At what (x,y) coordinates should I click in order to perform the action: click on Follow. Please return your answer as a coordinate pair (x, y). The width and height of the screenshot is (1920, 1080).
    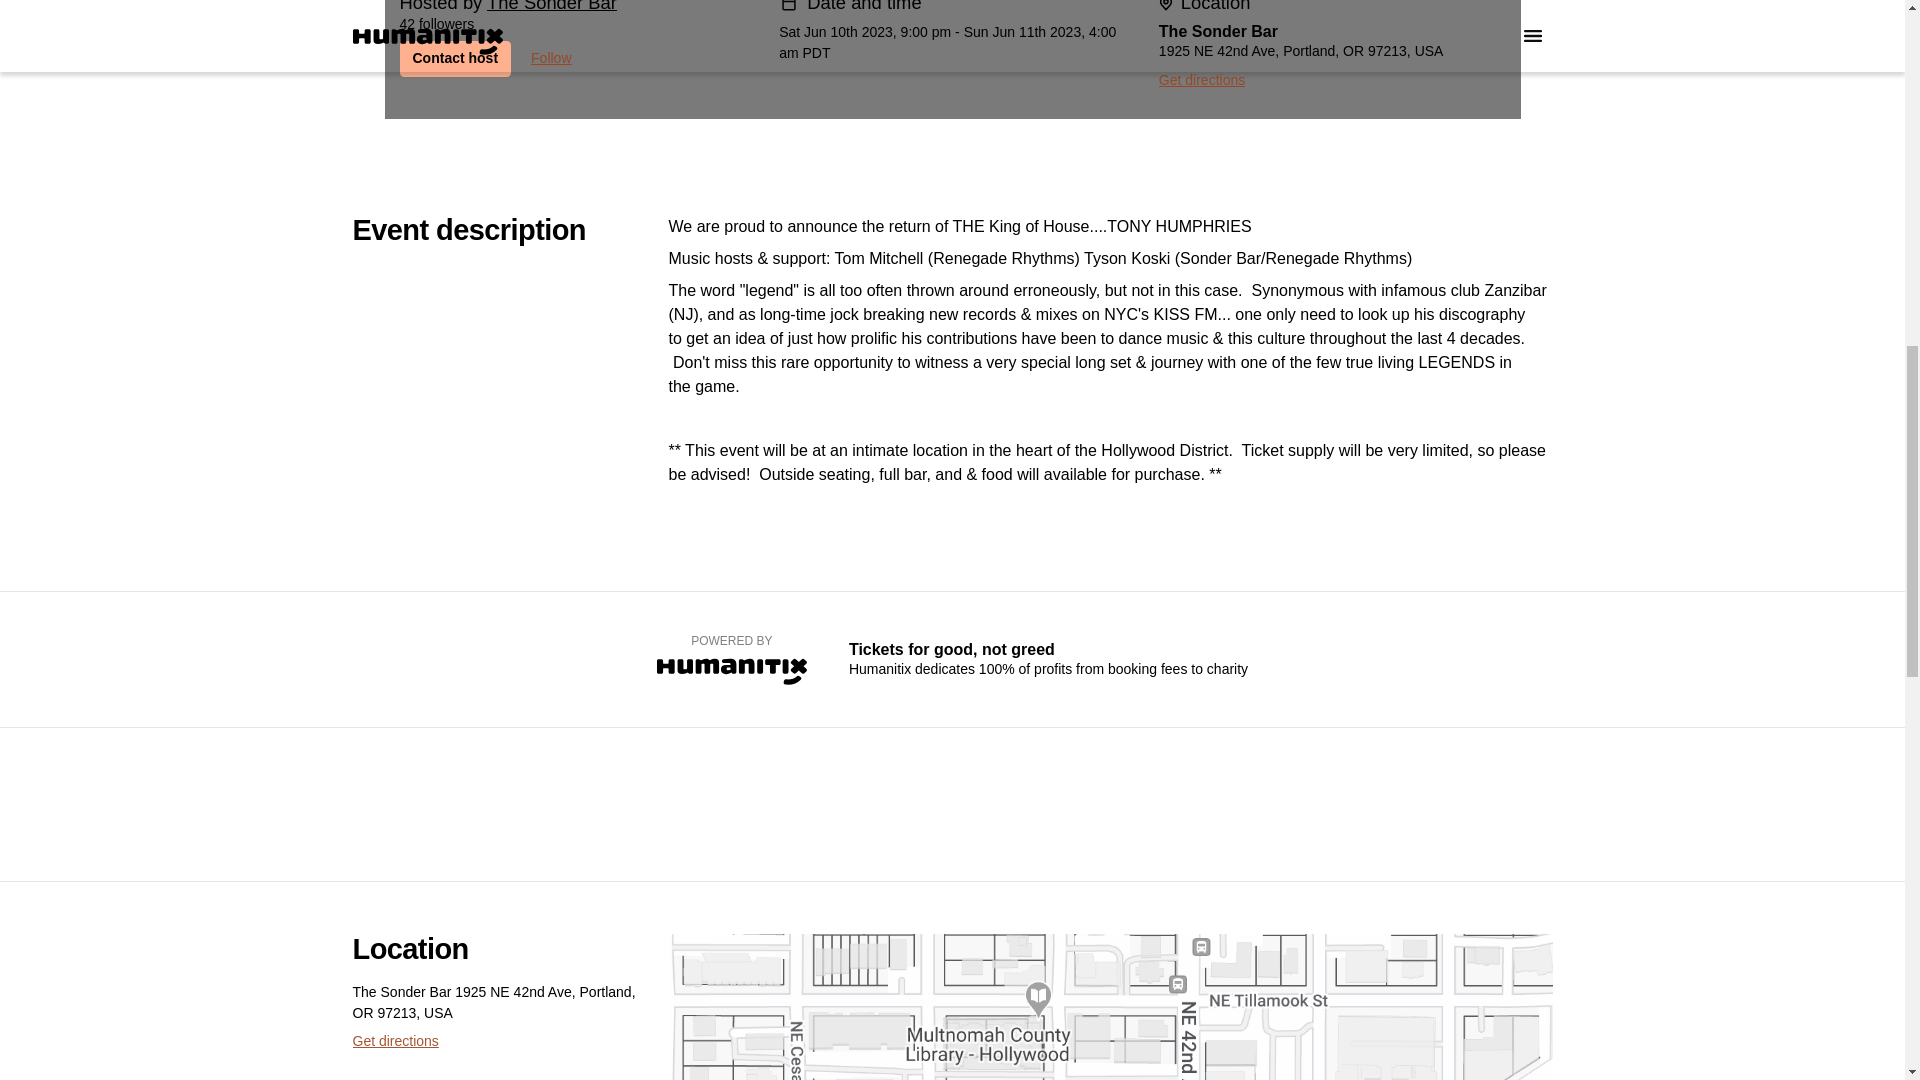
    Looking at the image, I should click on (550, 58).